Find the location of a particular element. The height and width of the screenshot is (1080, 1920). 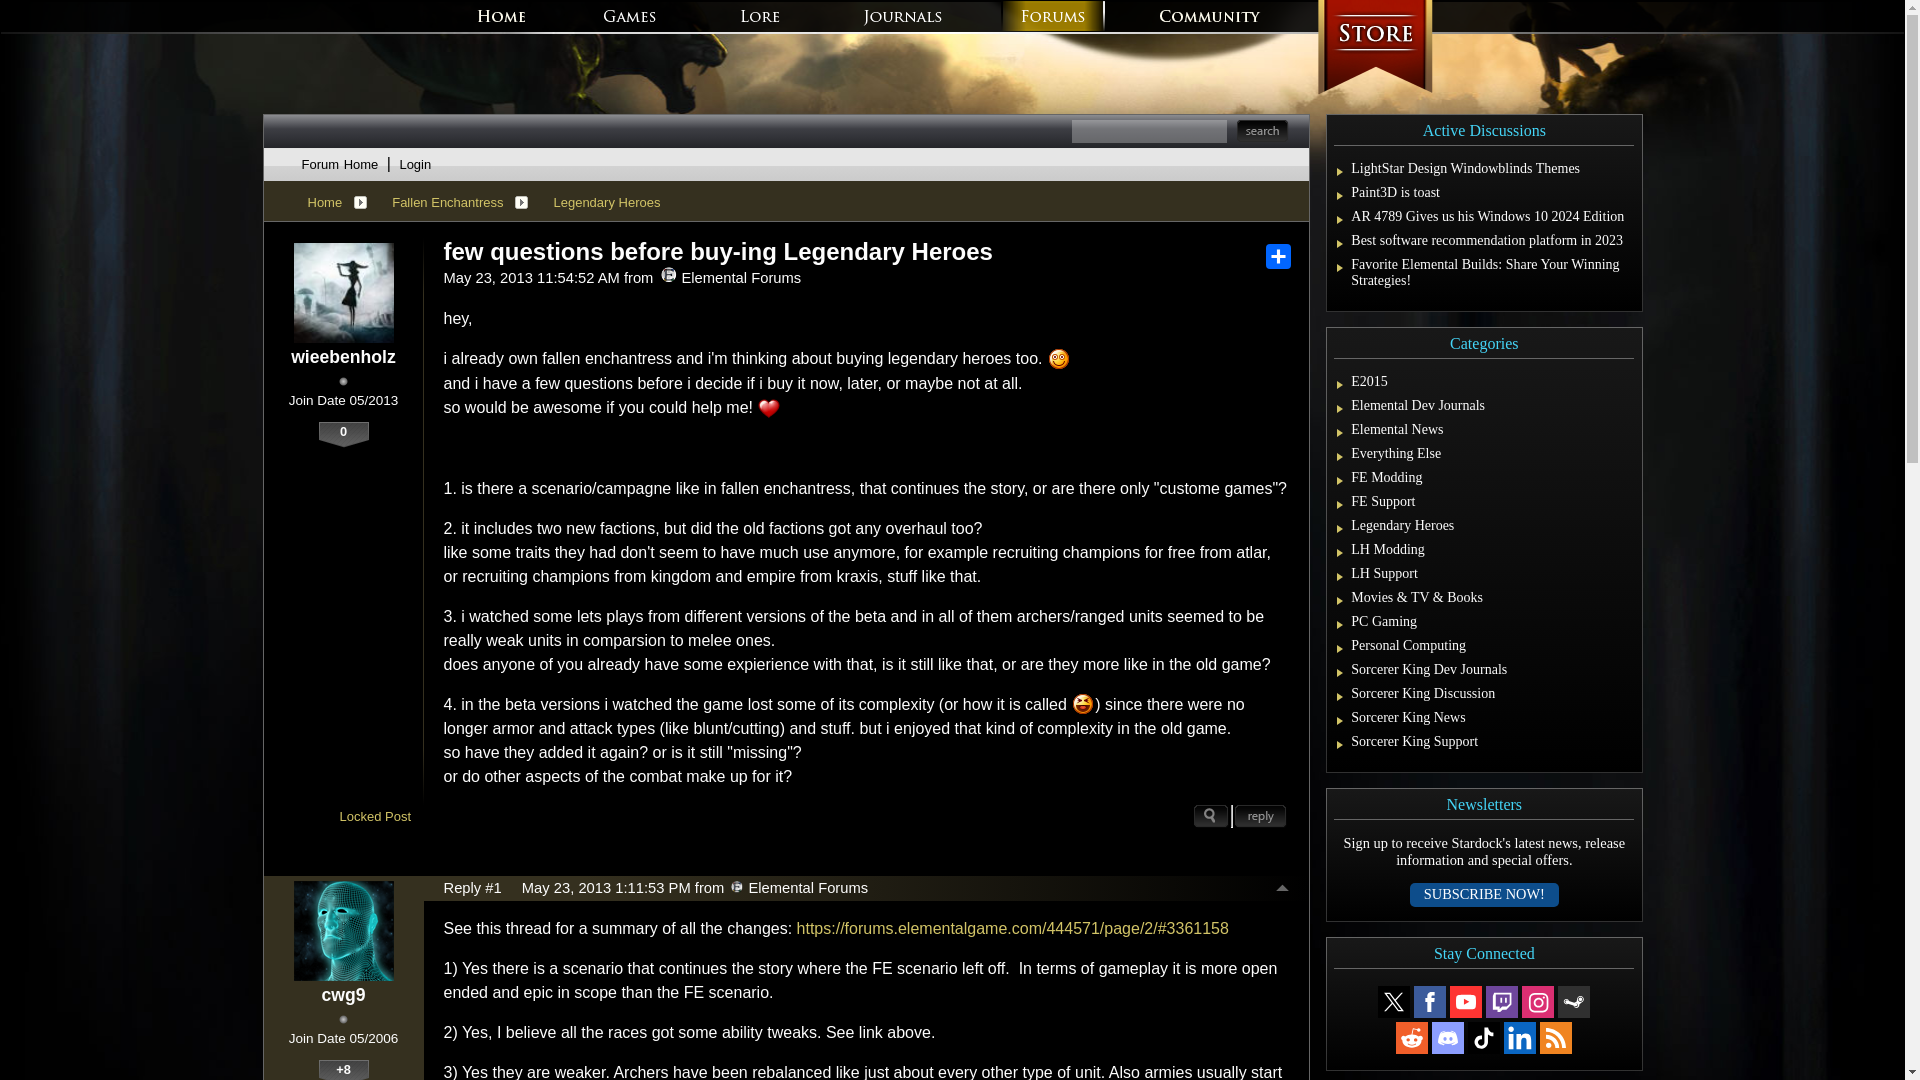

View cwg9's Karma is located at coordinates (343, 1070).